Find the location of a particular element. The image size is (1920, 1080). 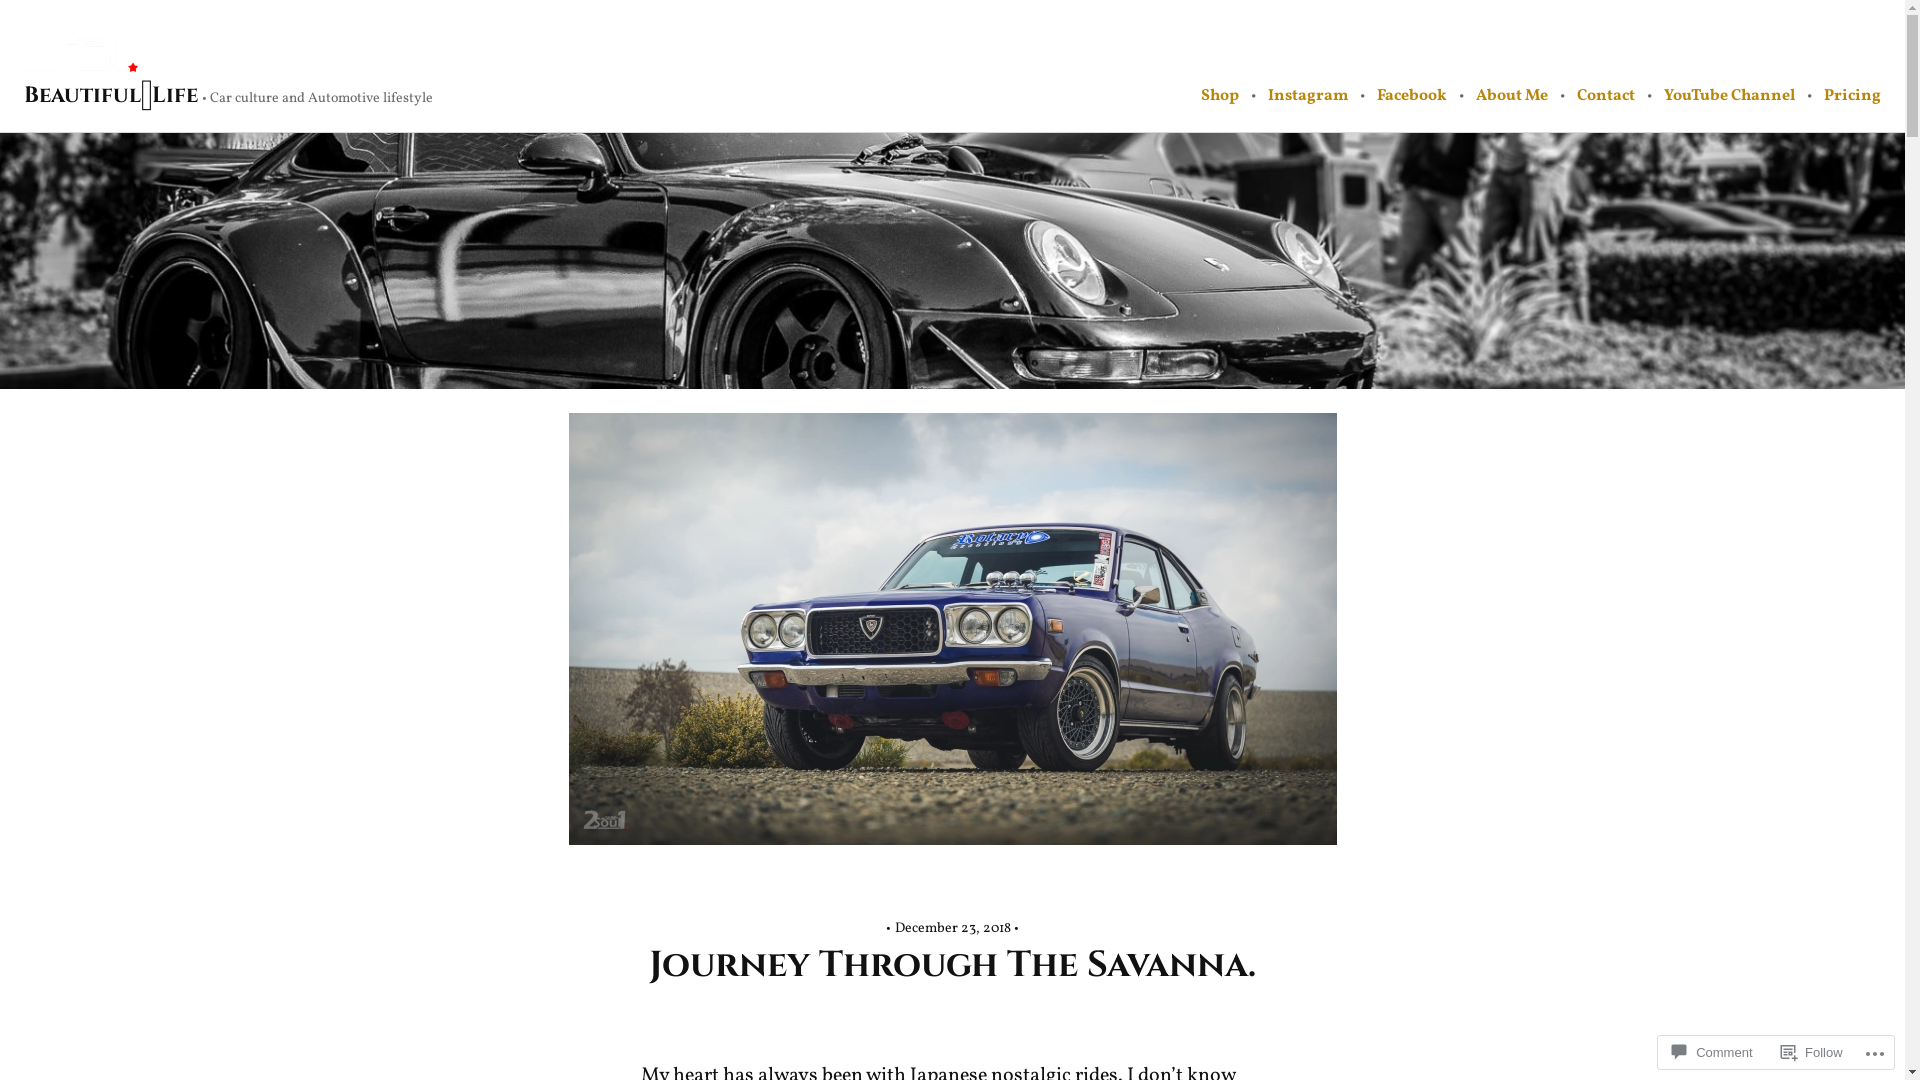

Contact is located at coordinates (1606, 96).